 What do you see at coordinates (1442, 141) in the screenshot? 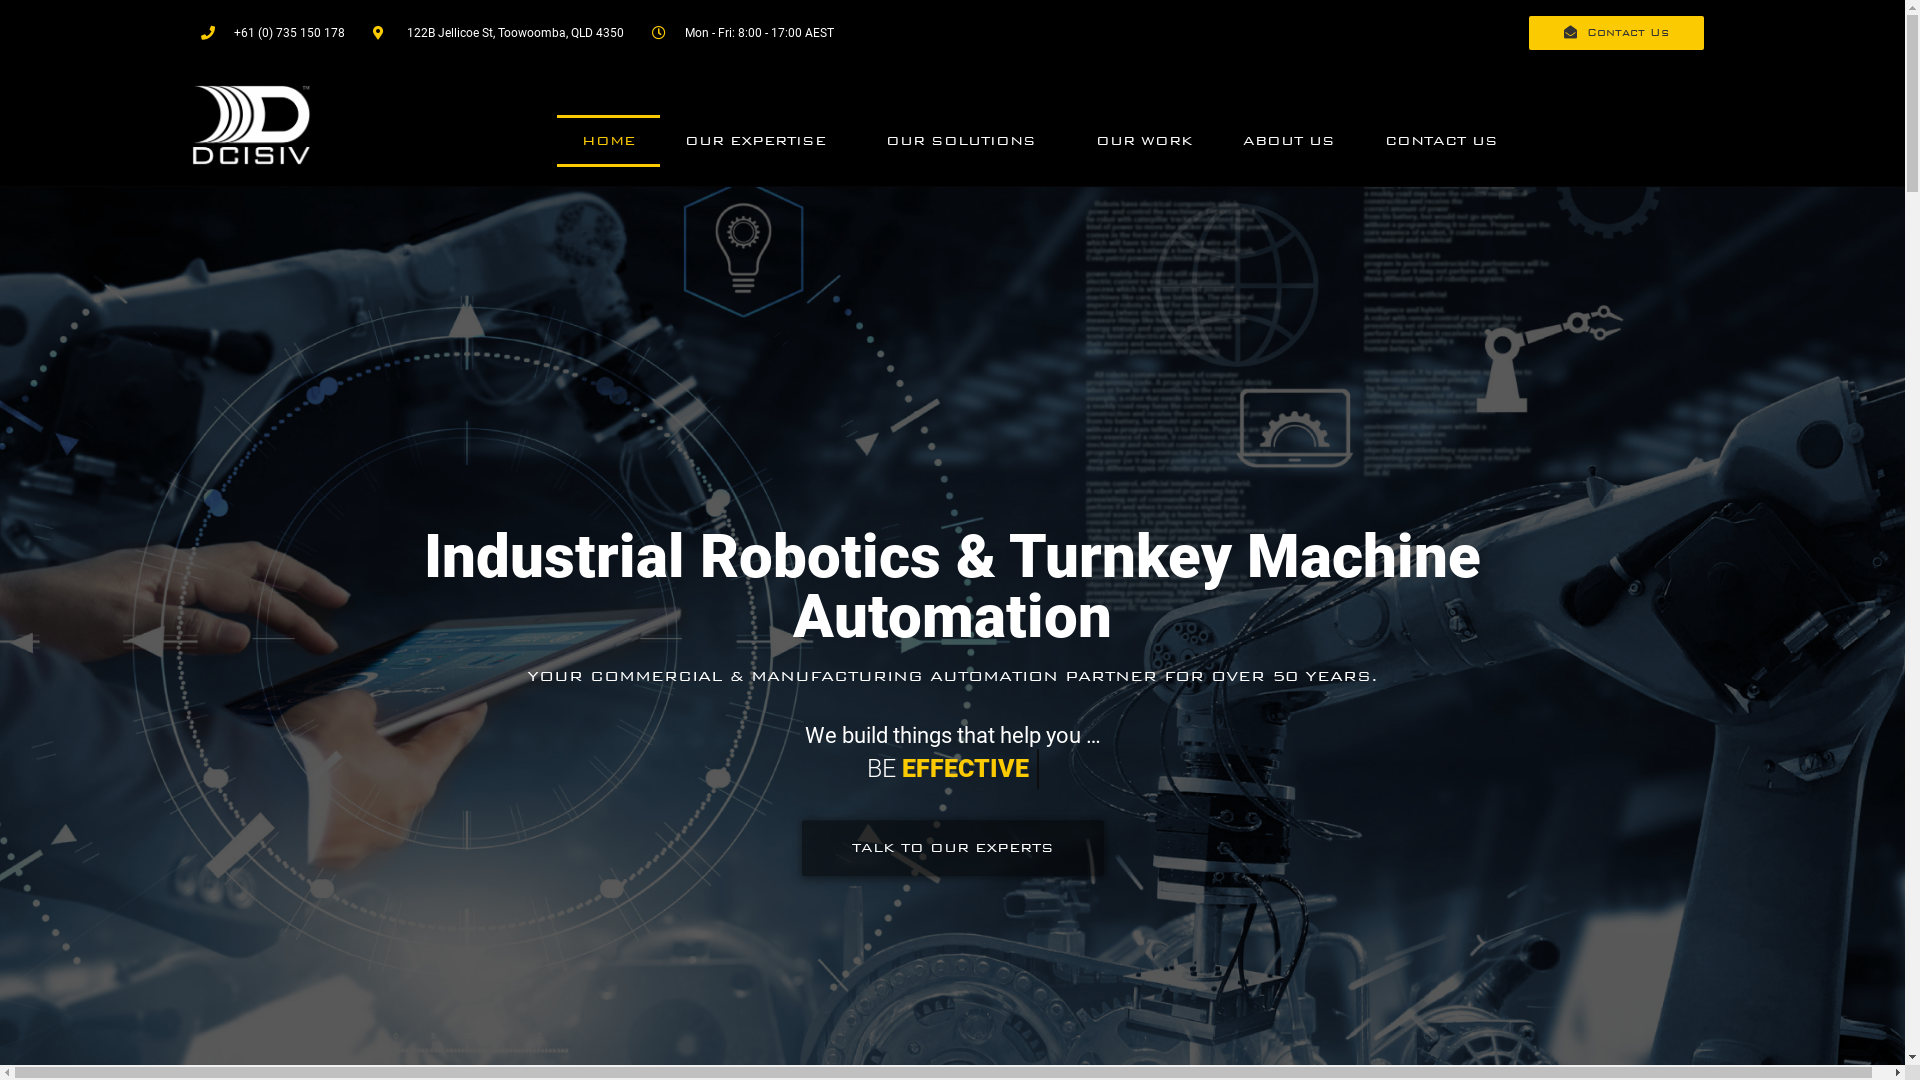
I see `CONTACT US` at bounding box center [1442, 141].